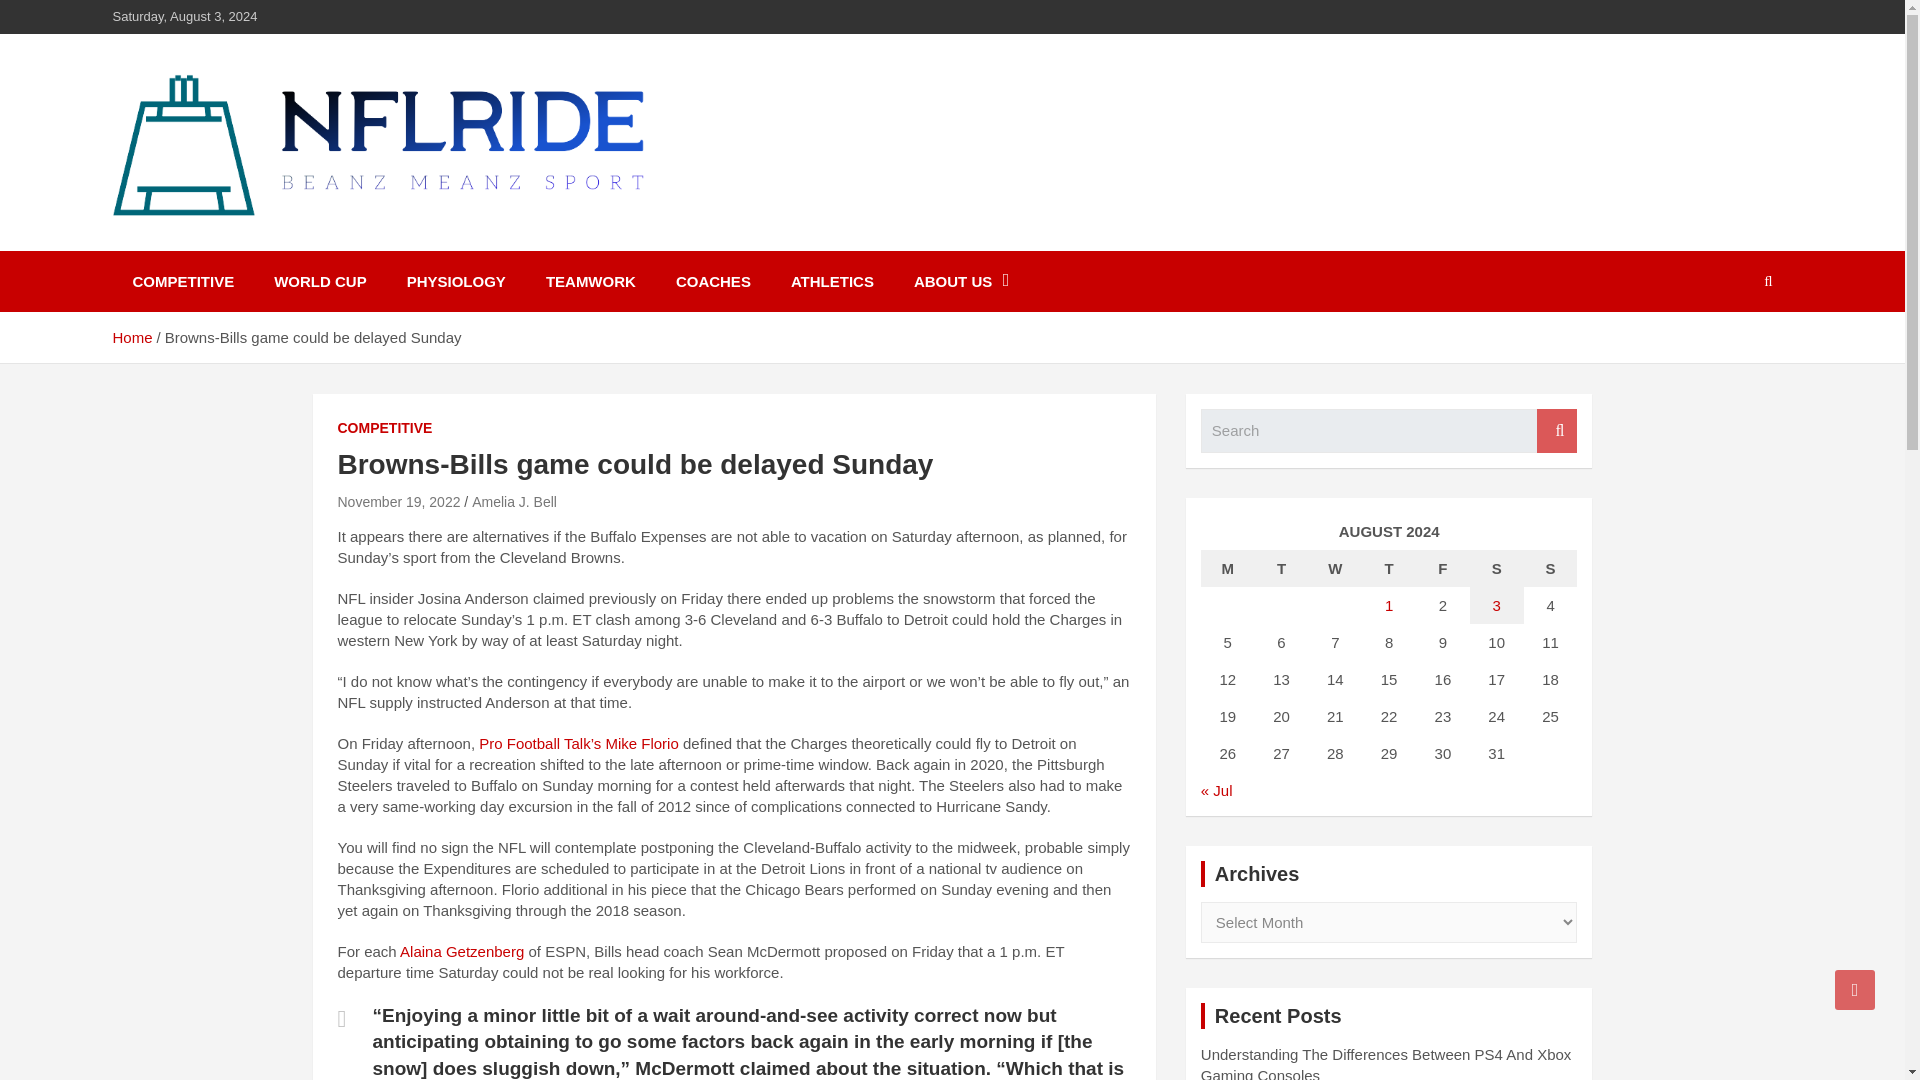 The image size is (1920, 1080). Describe the element at coordinates (398, 501) in the screenshot. I see `Browns-Bills game could be delayed Sunday` at that location.